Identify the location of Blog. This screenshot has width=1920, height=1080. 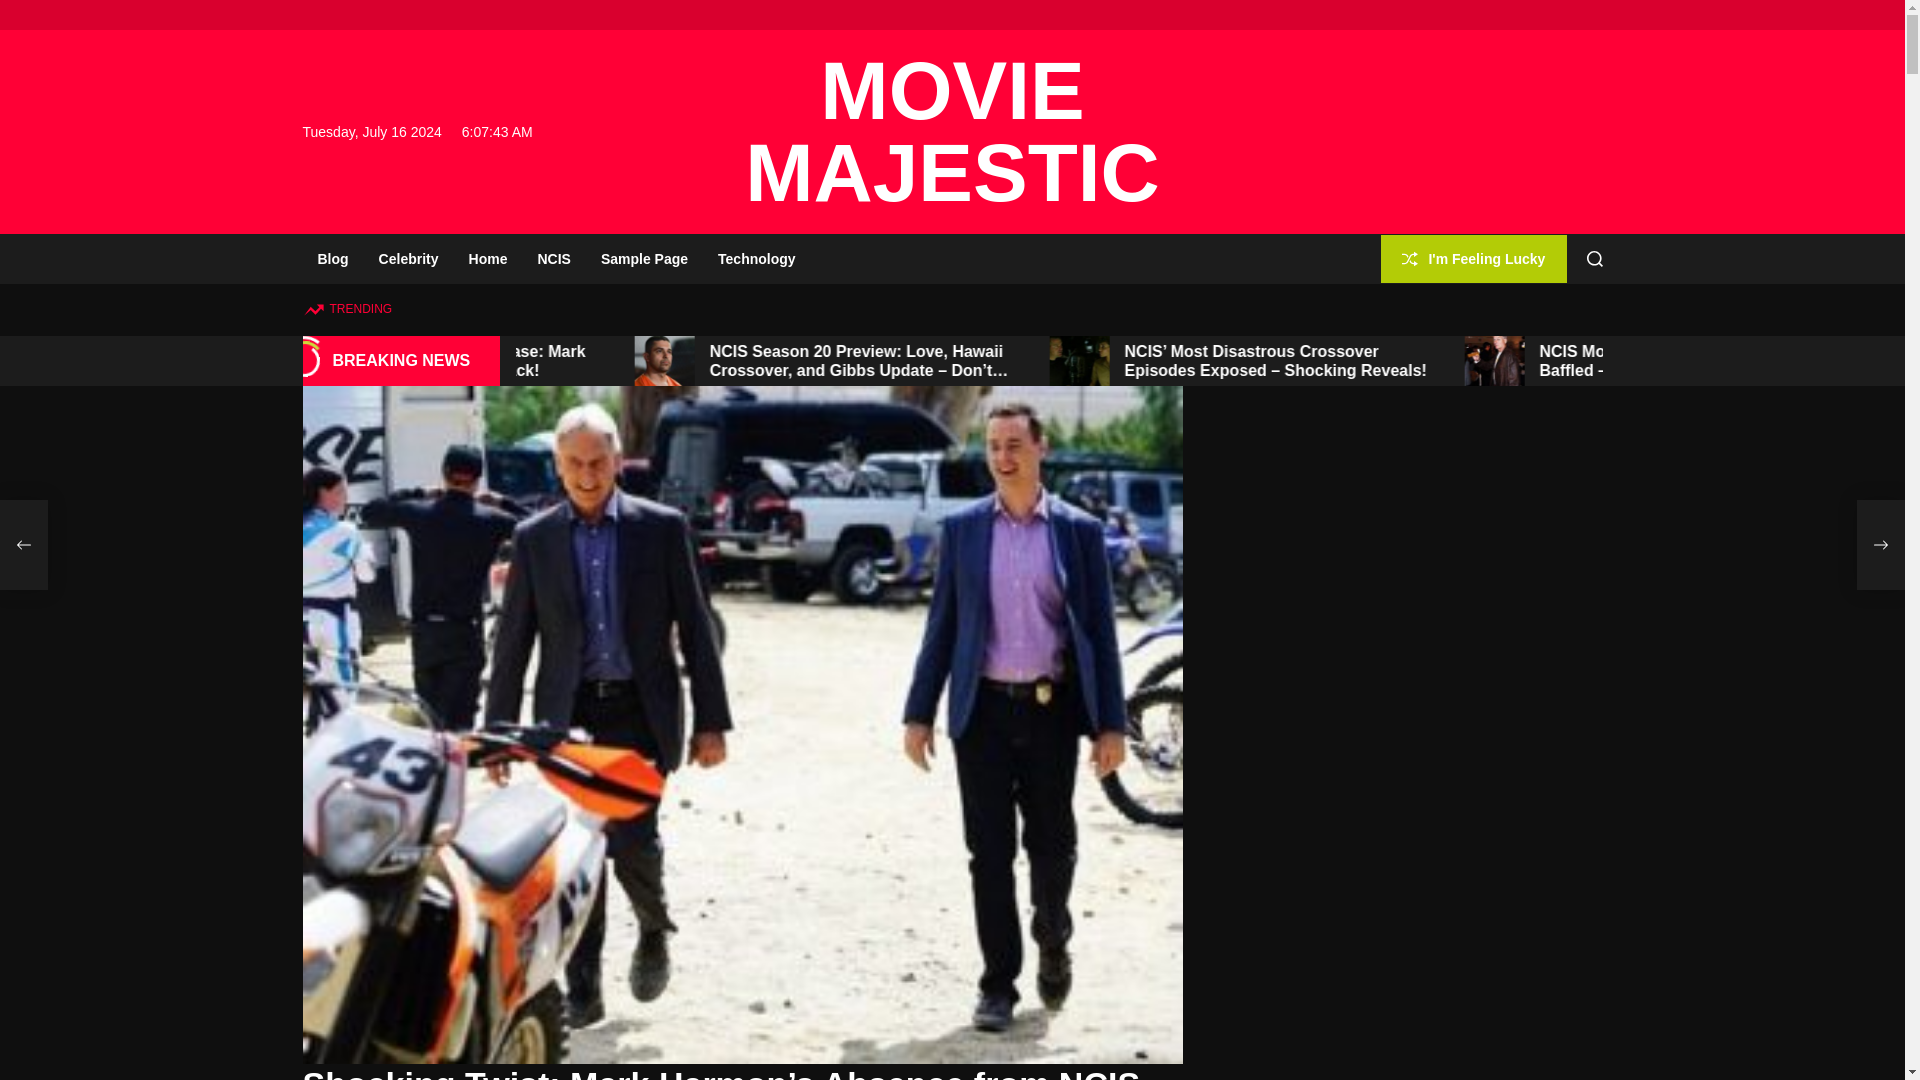
(332, 259).